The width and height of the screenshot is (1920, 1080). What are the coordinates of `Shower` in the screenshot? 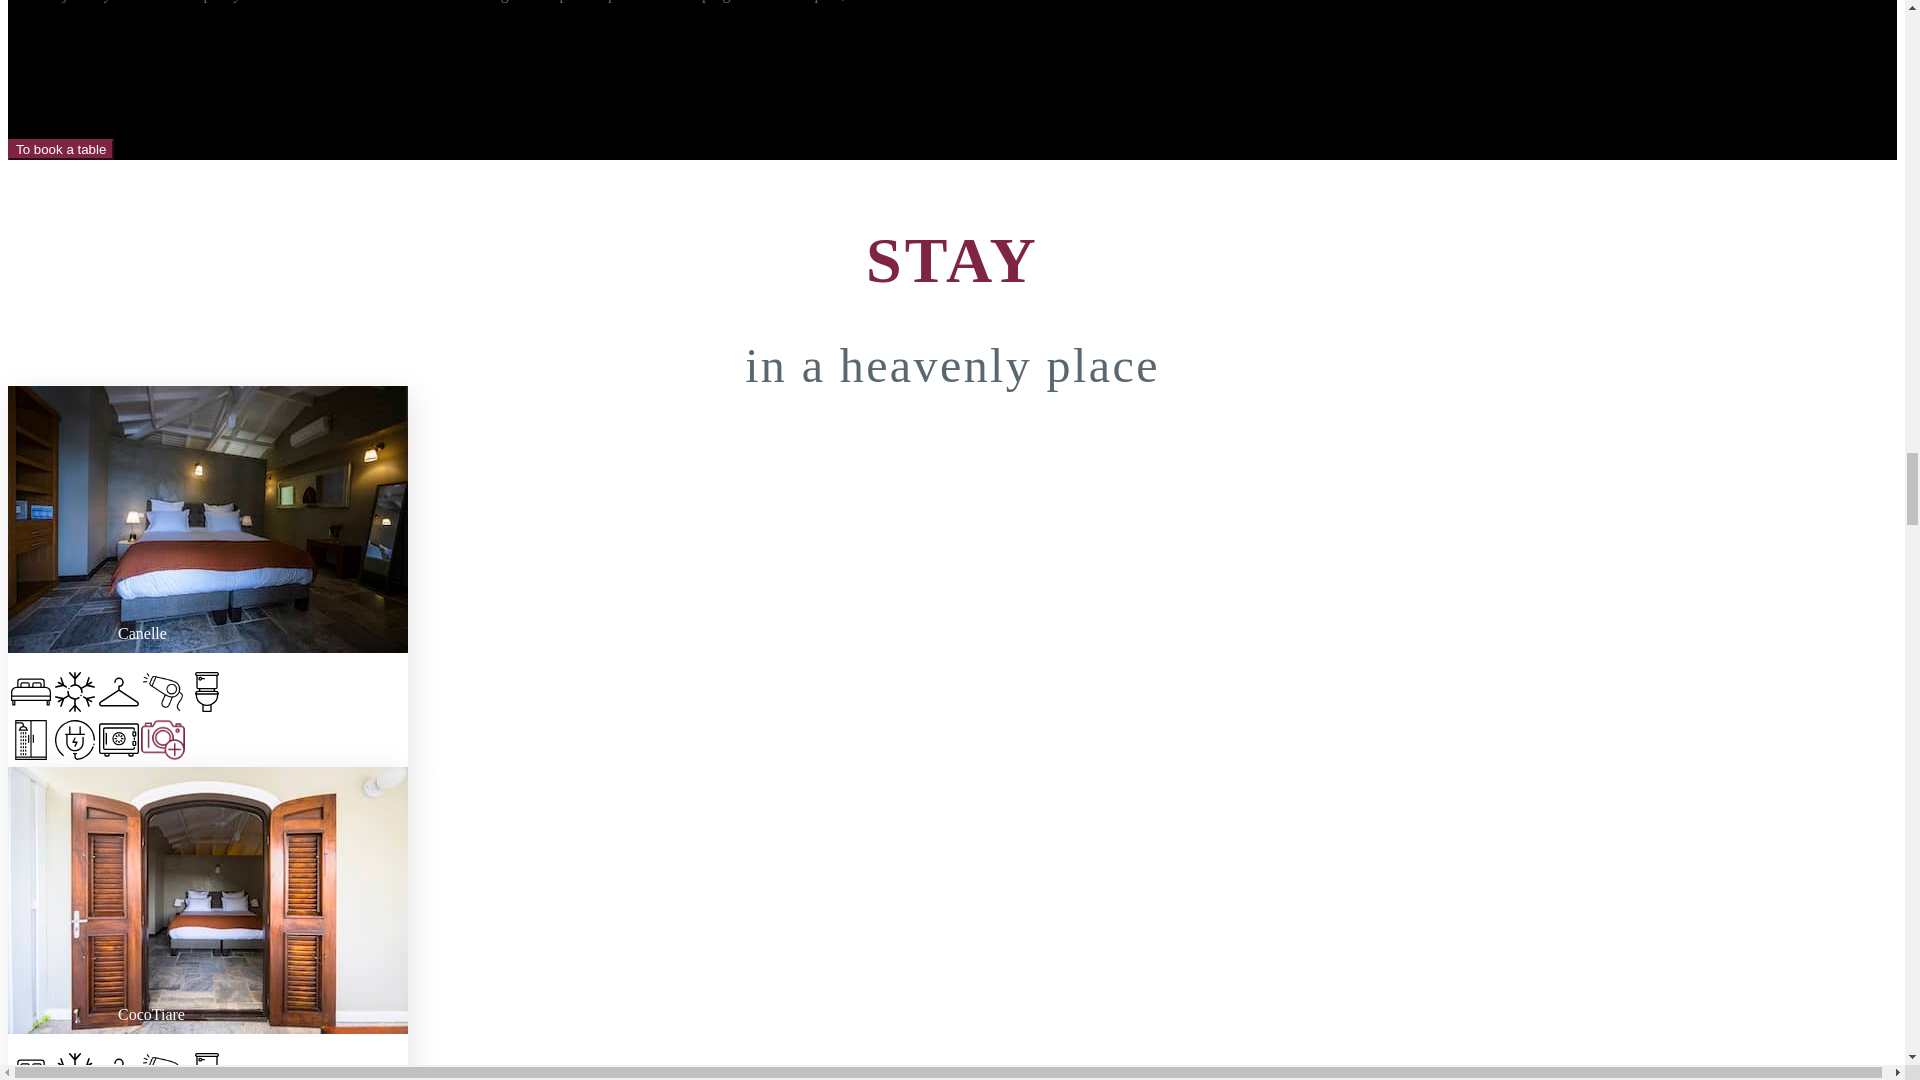 It's located at (30, 742).